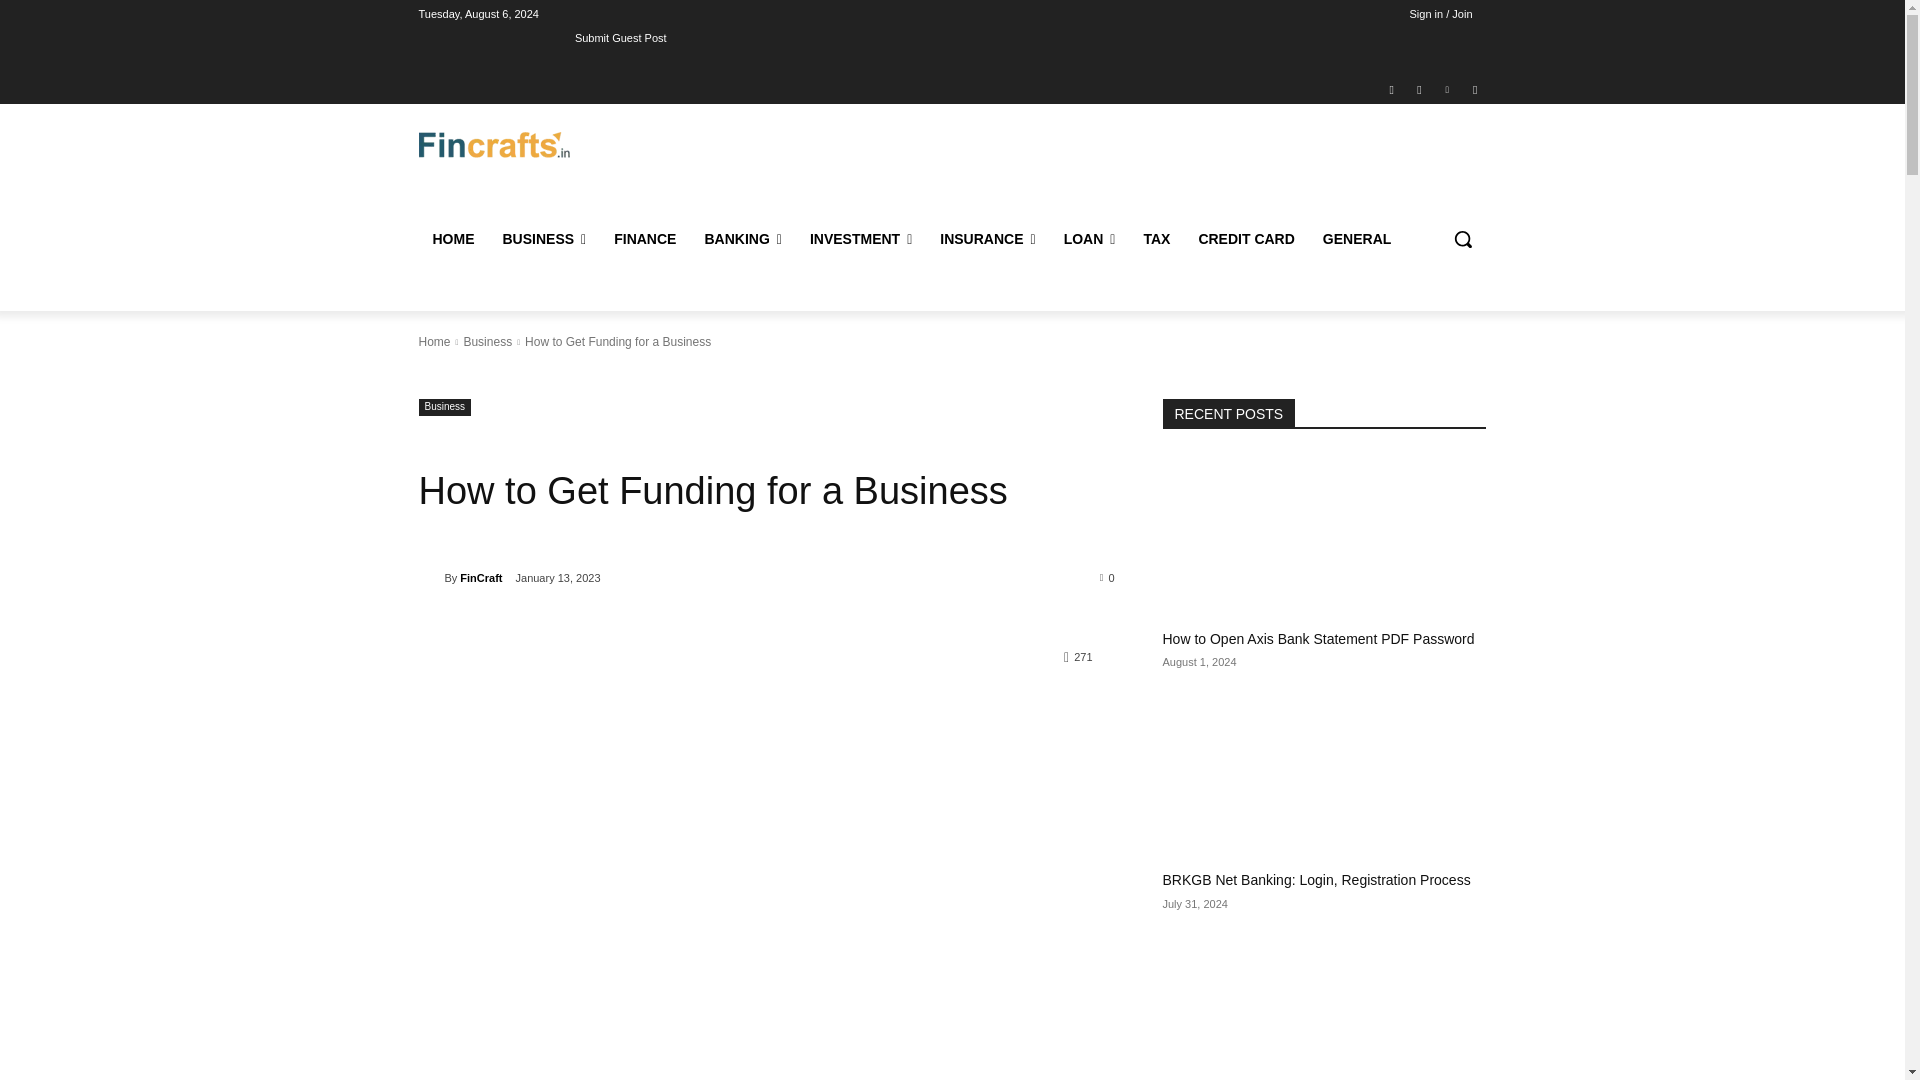 Image resolution: width=1920 pixels, height=1080 pixels. What do you see at coordinates (487, 341) in the screenshot?
I see `View all posts in Business` at bounding box center [487, 341].